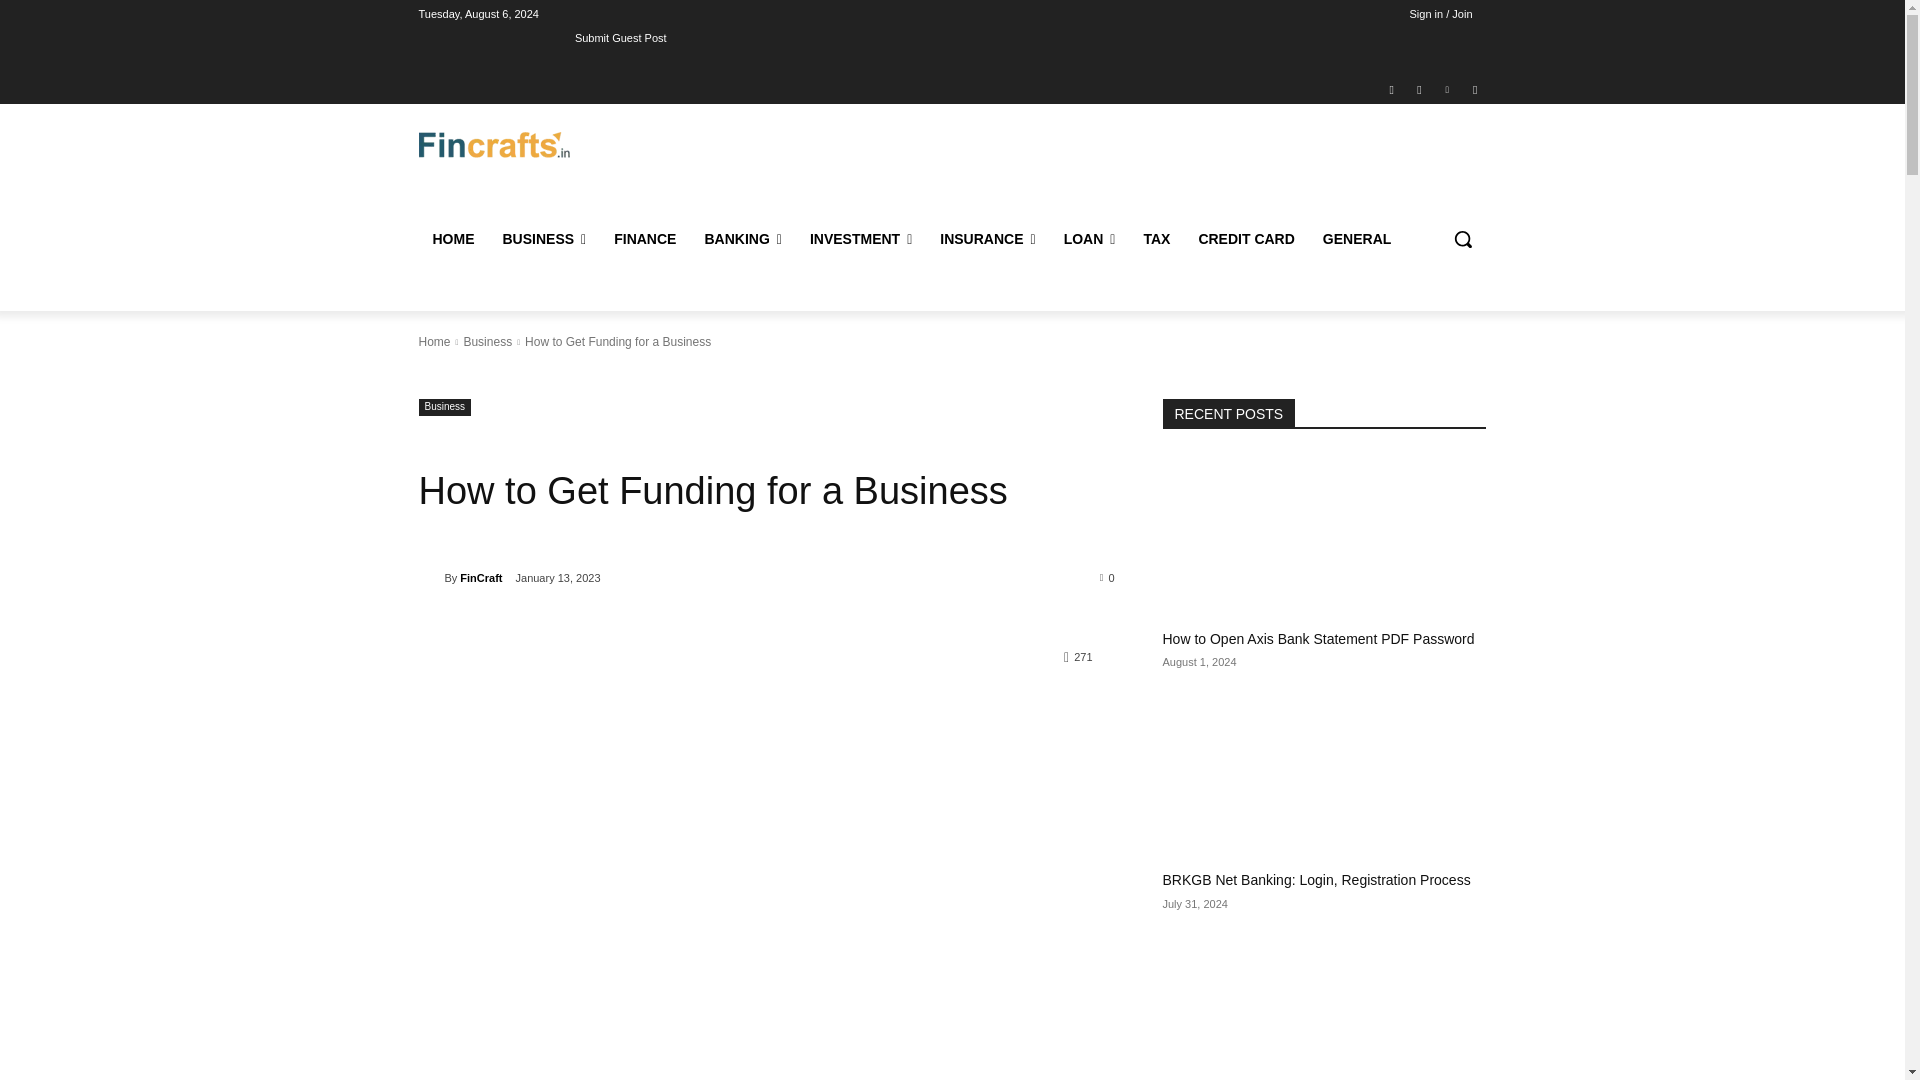 Image resolution: width=1920 pixels, height=1080 pixels. What do you see at coordinates (487, 341) in the screenshot?
I see `View all posts in Business` at bounding box center [487, 341].